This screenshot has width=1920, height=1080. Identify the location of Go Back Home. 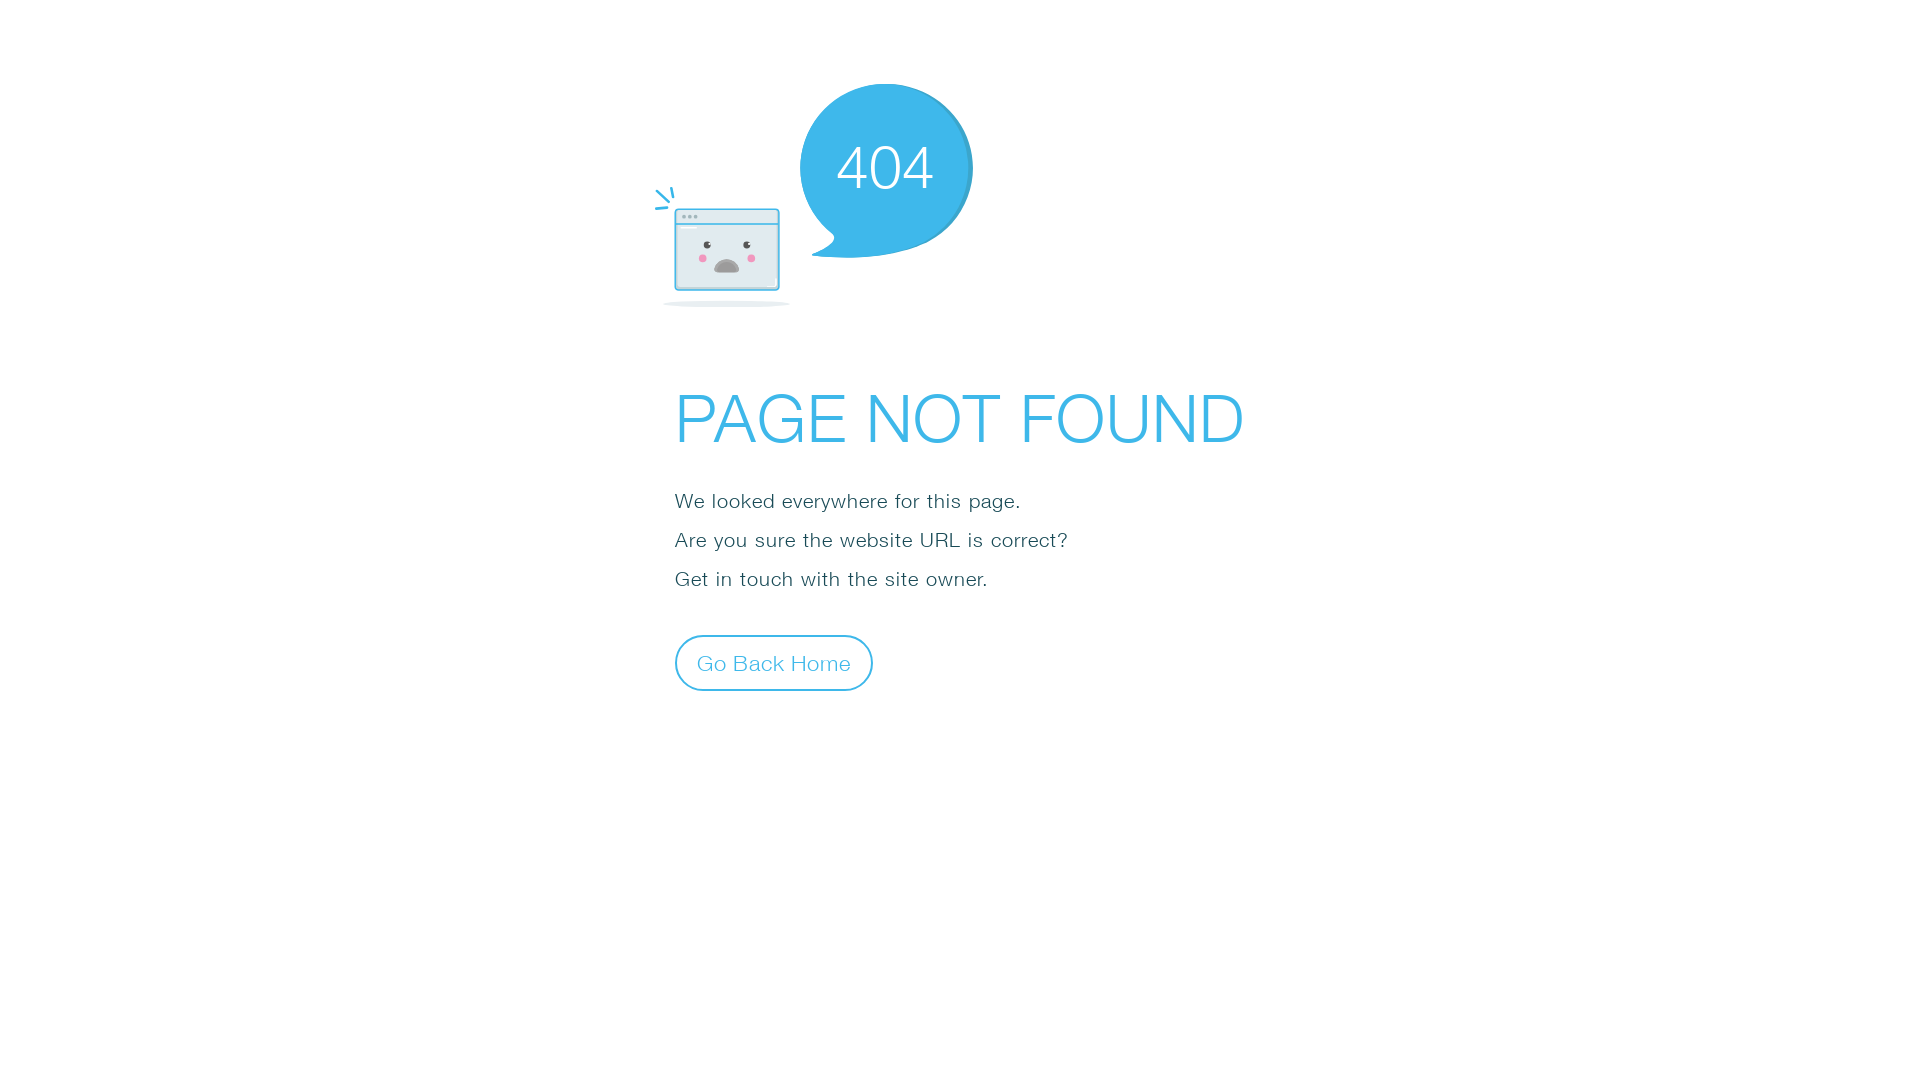
(774, 662).